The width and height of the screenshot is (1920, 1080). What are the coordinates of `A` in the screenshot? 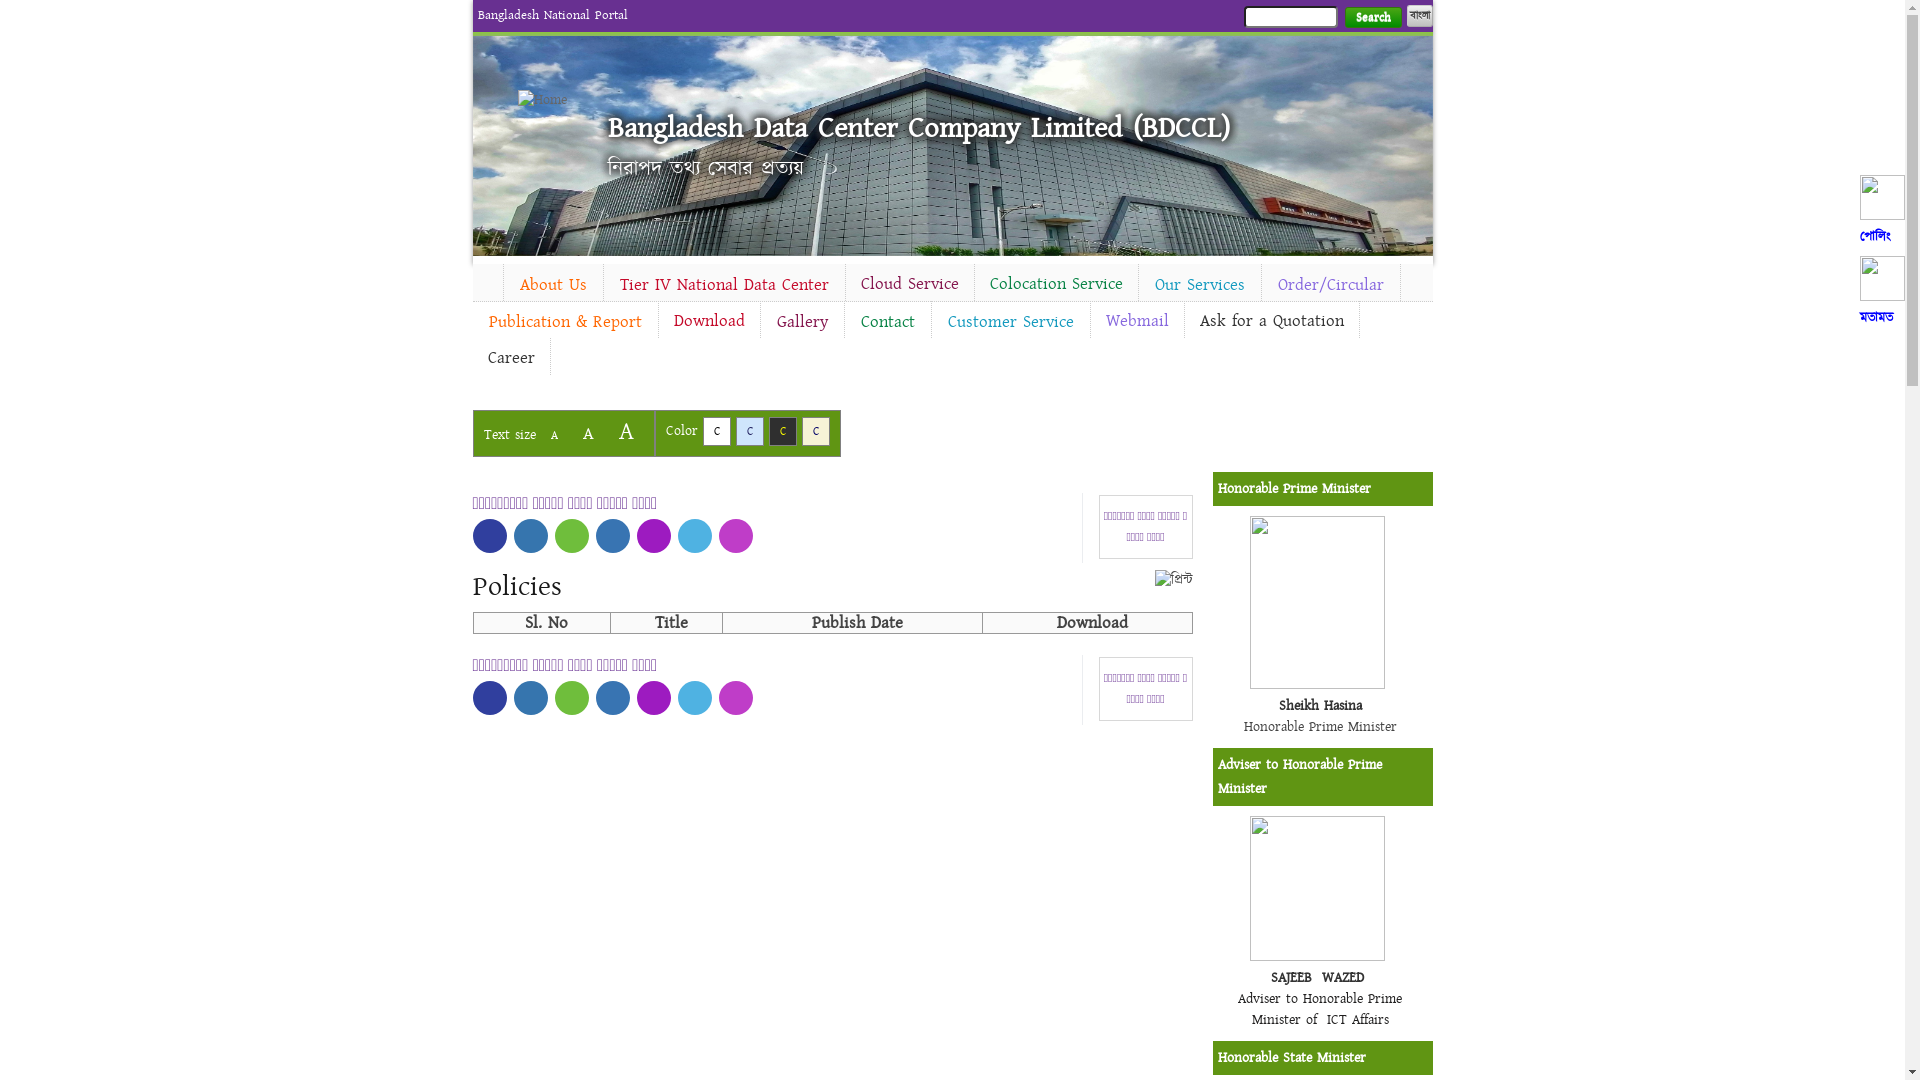 It's located at (626, 432).